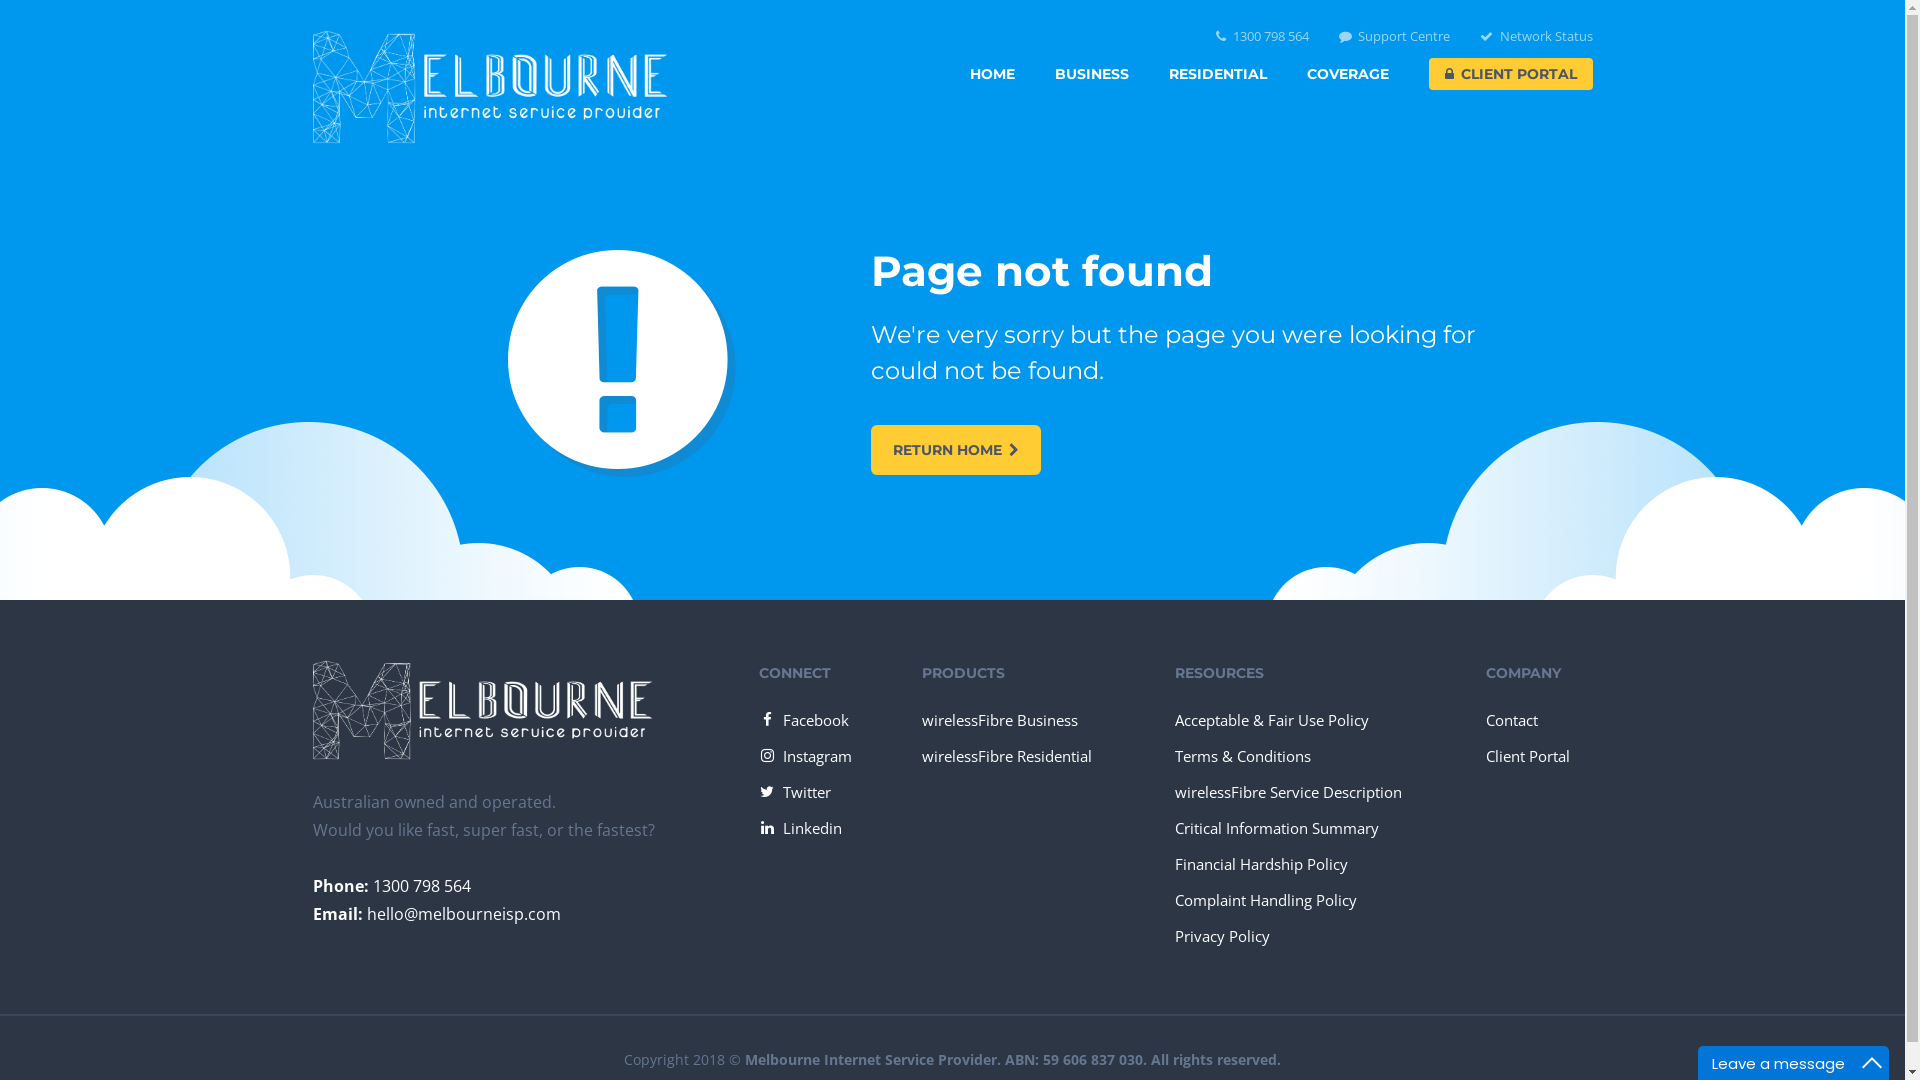  Describe the element at coordinates (1272, 720) in the screenshot. I see `Acceptable & Fair Use Policy` at that location.